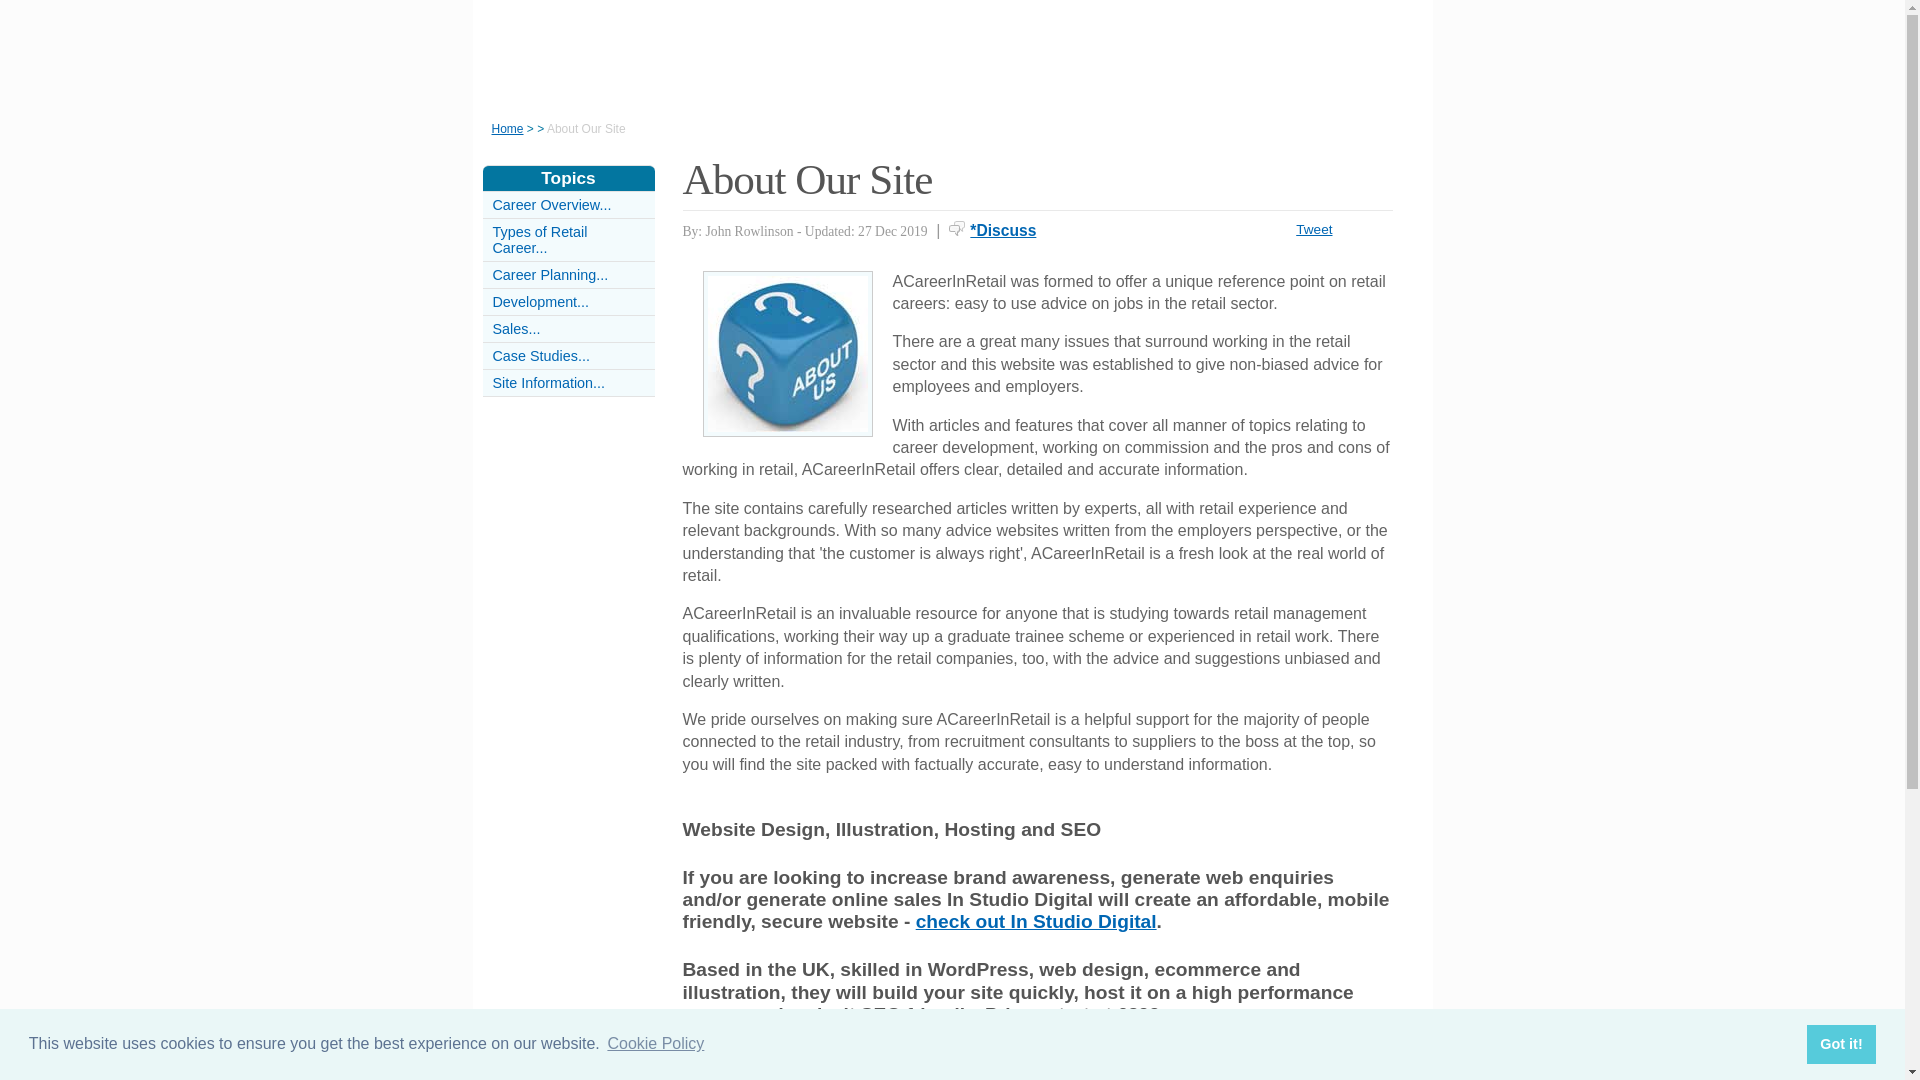 This screenshot has width=1920, height=1080. Describe the element at coordinates (762, 1042) in the screenshot. I see `Previous Page` at that location.